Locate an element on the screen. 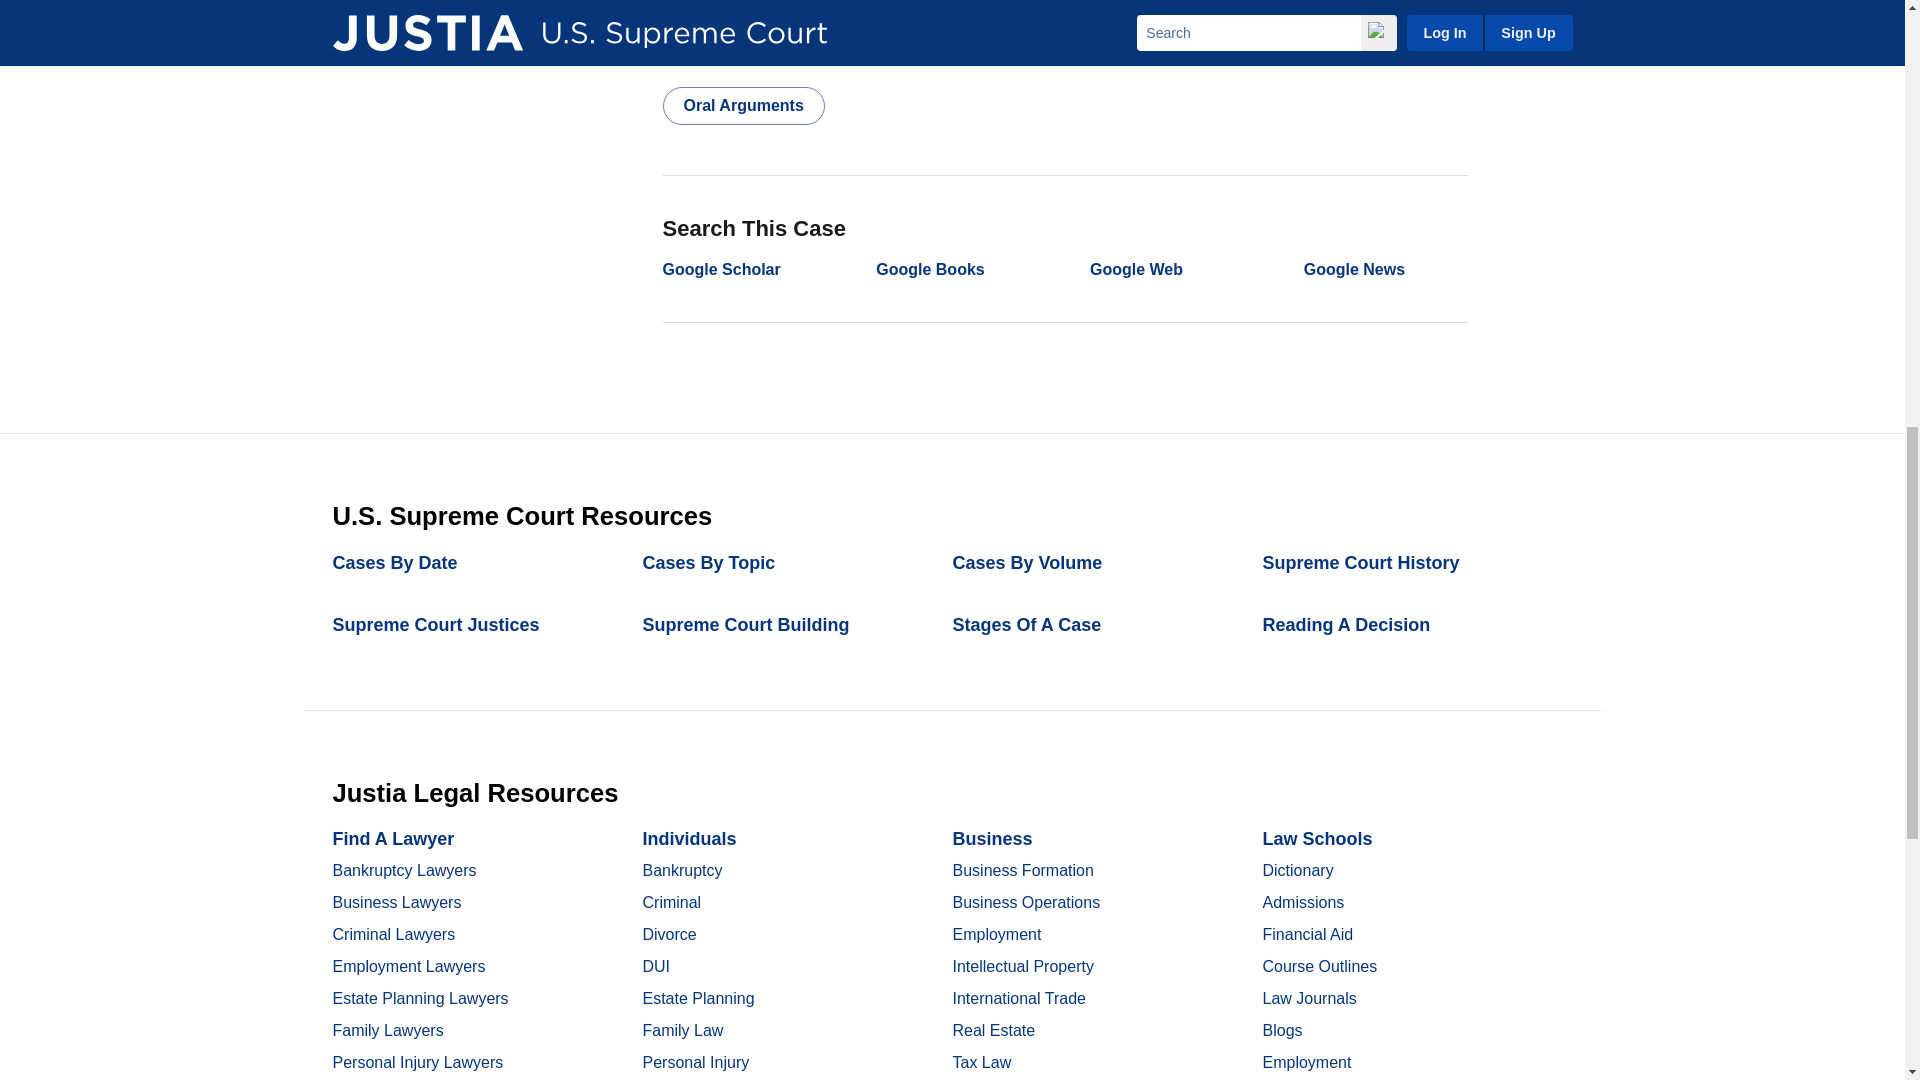 The image size is (1920, 1080). Law - Google Books is located at coordinates (929, 269).